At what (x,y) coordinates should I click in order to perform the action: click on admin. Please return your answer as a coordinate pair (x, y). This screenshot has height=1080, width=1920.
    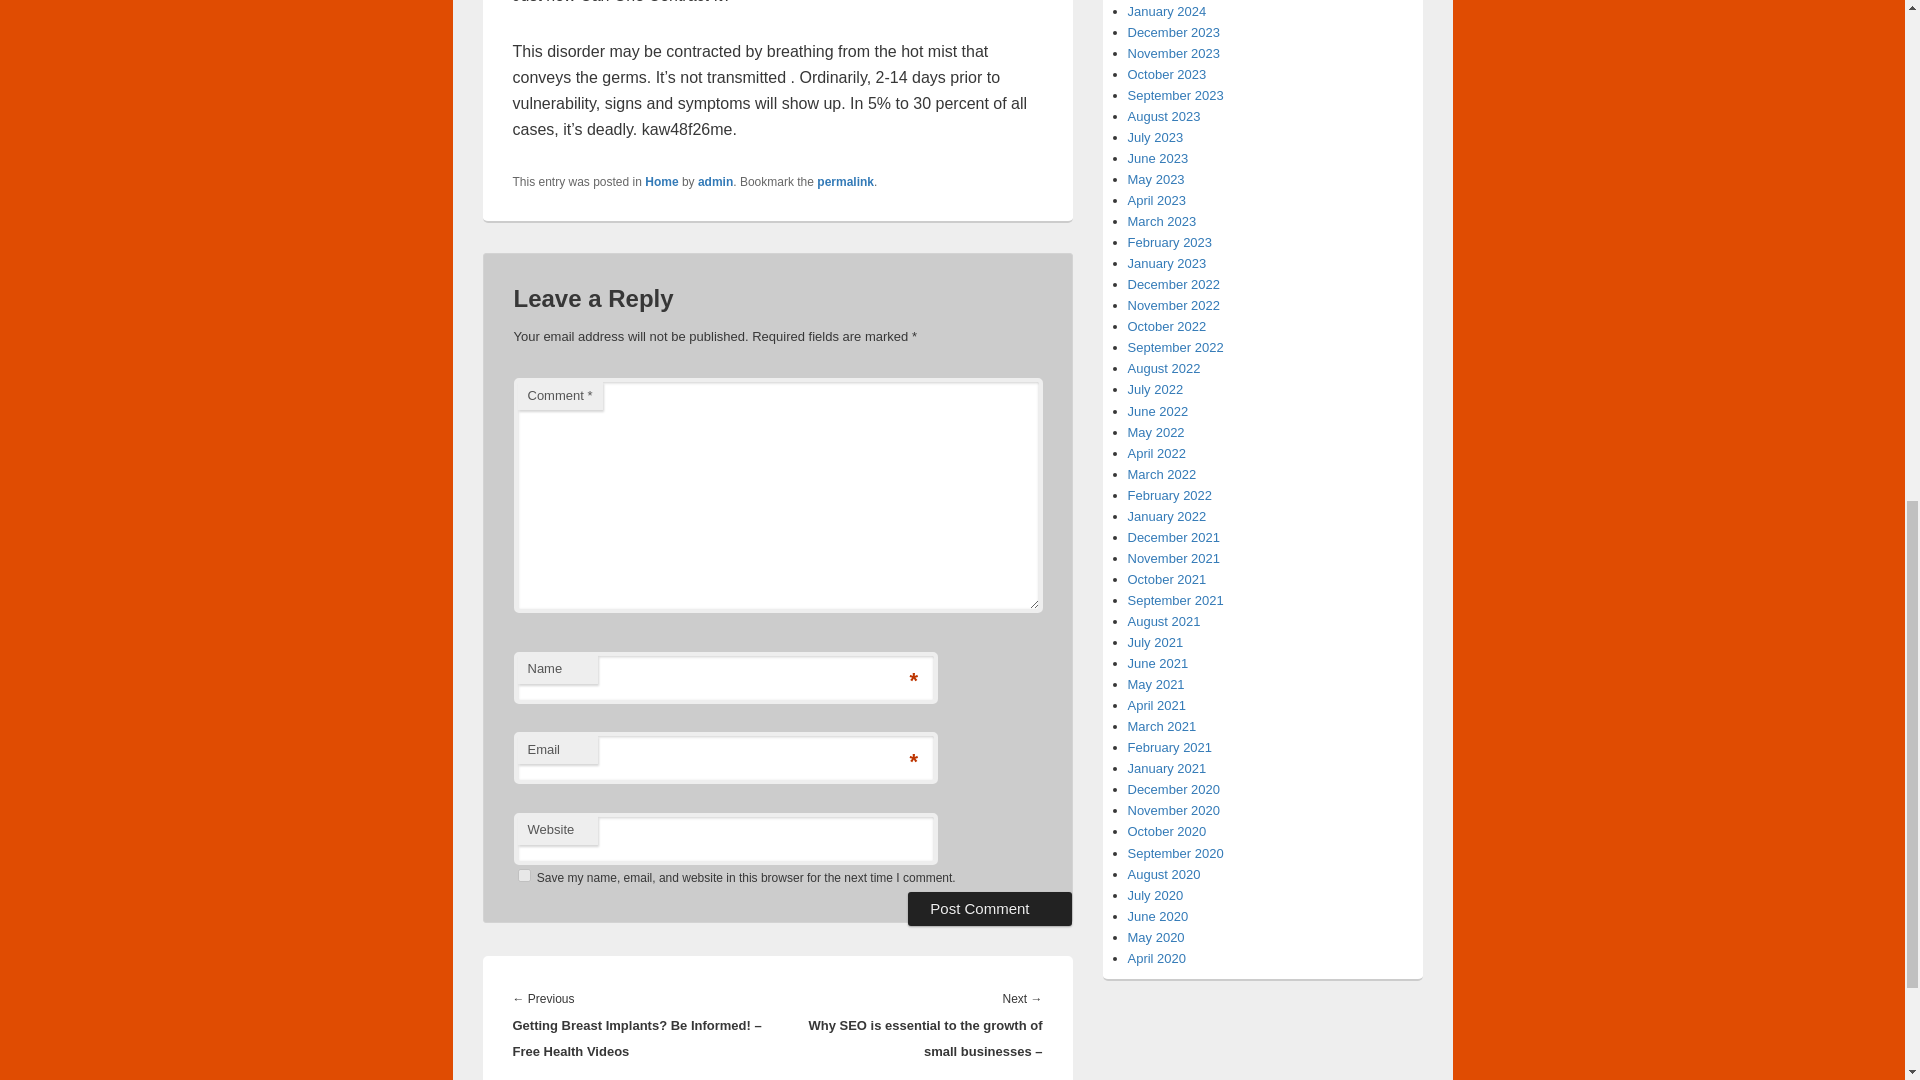
    Looking at the image, I should click on (716, 182).